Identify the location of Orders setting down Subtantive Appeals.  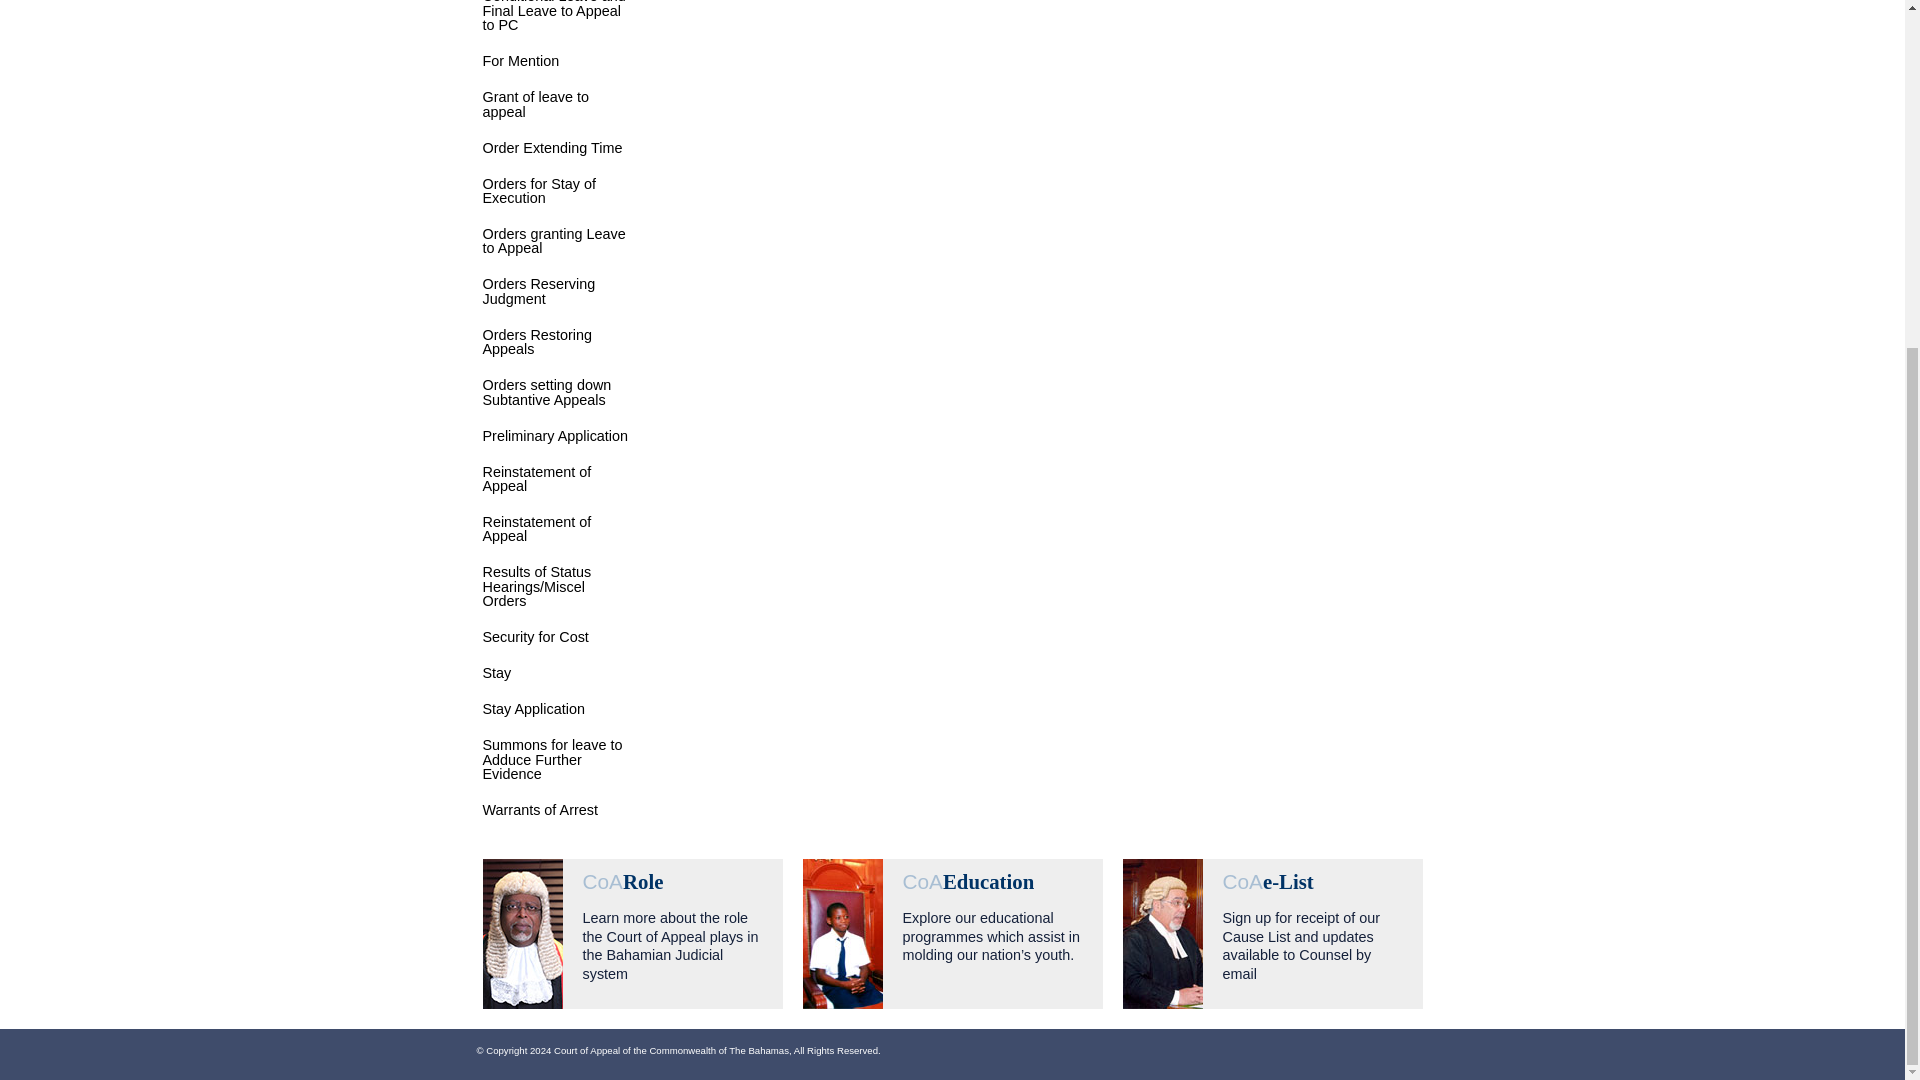
(546, 392).